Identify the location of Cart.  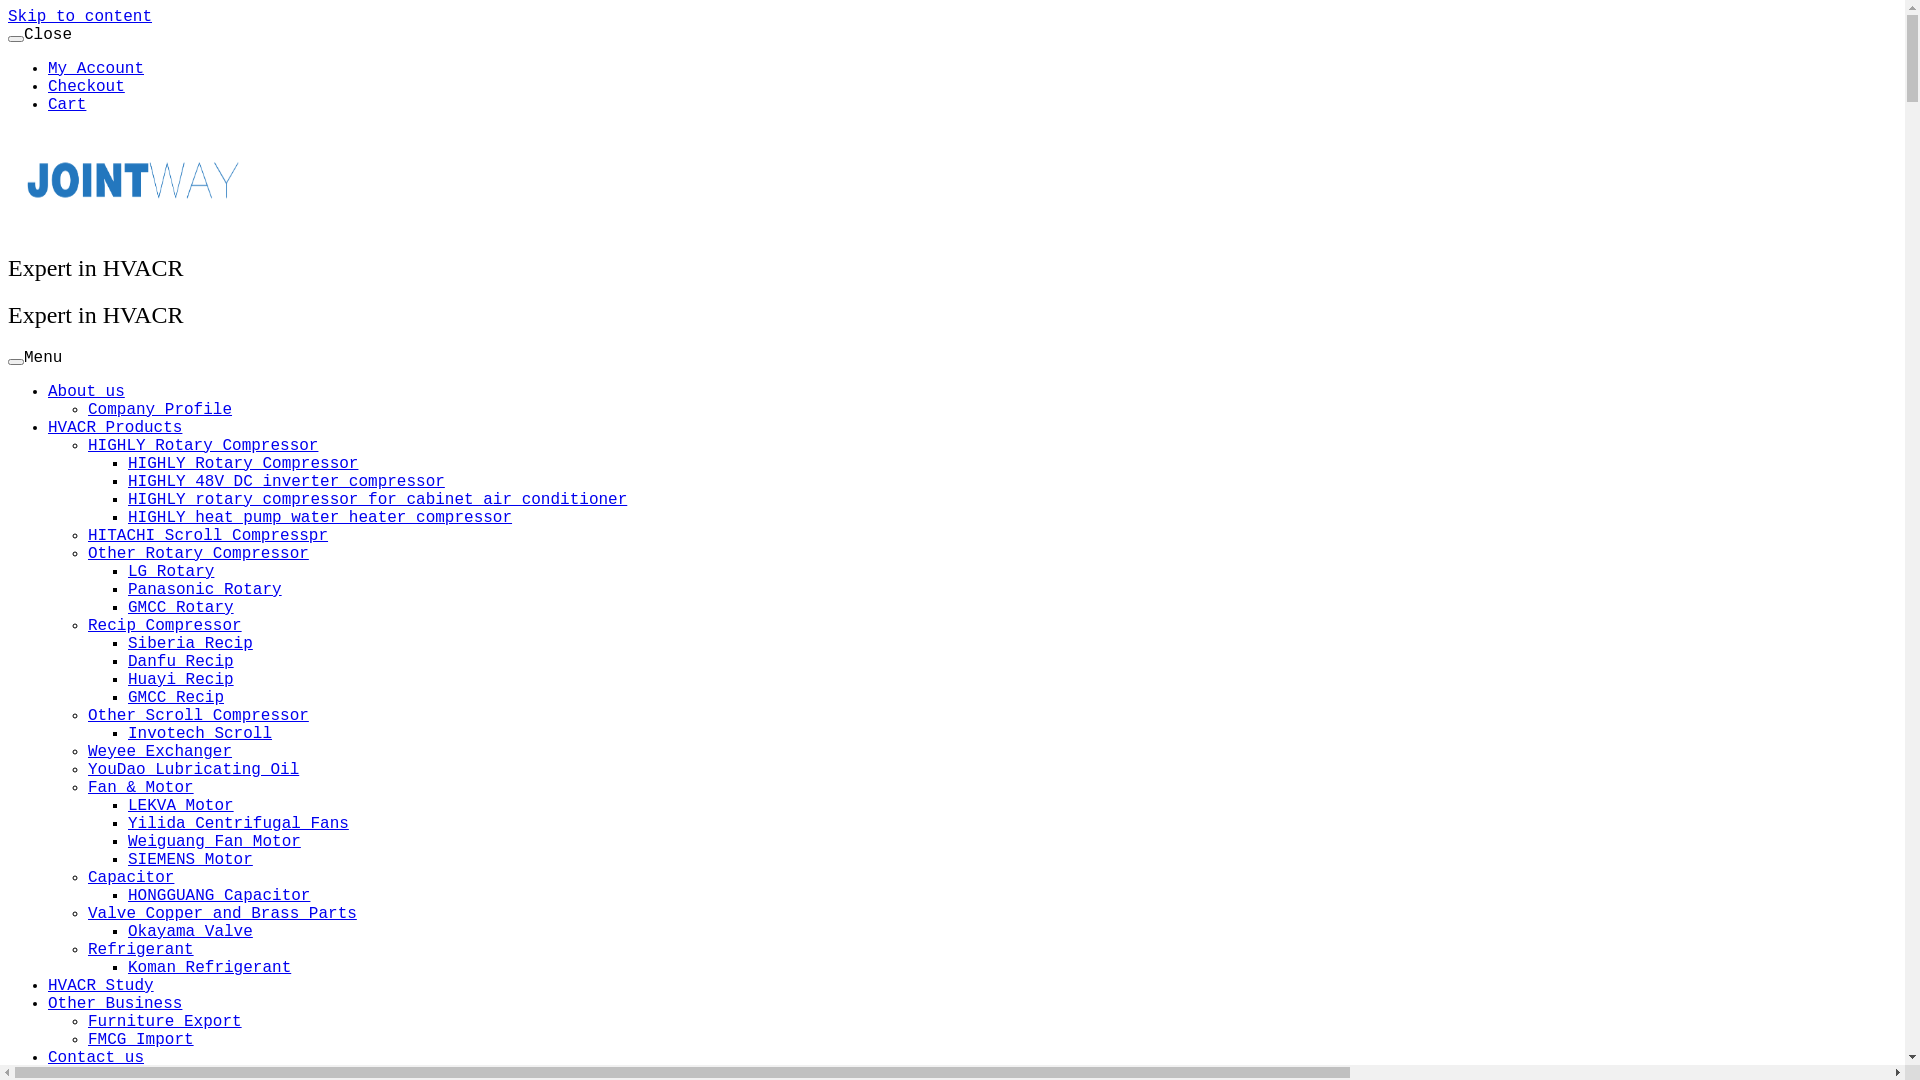
(67, 105).